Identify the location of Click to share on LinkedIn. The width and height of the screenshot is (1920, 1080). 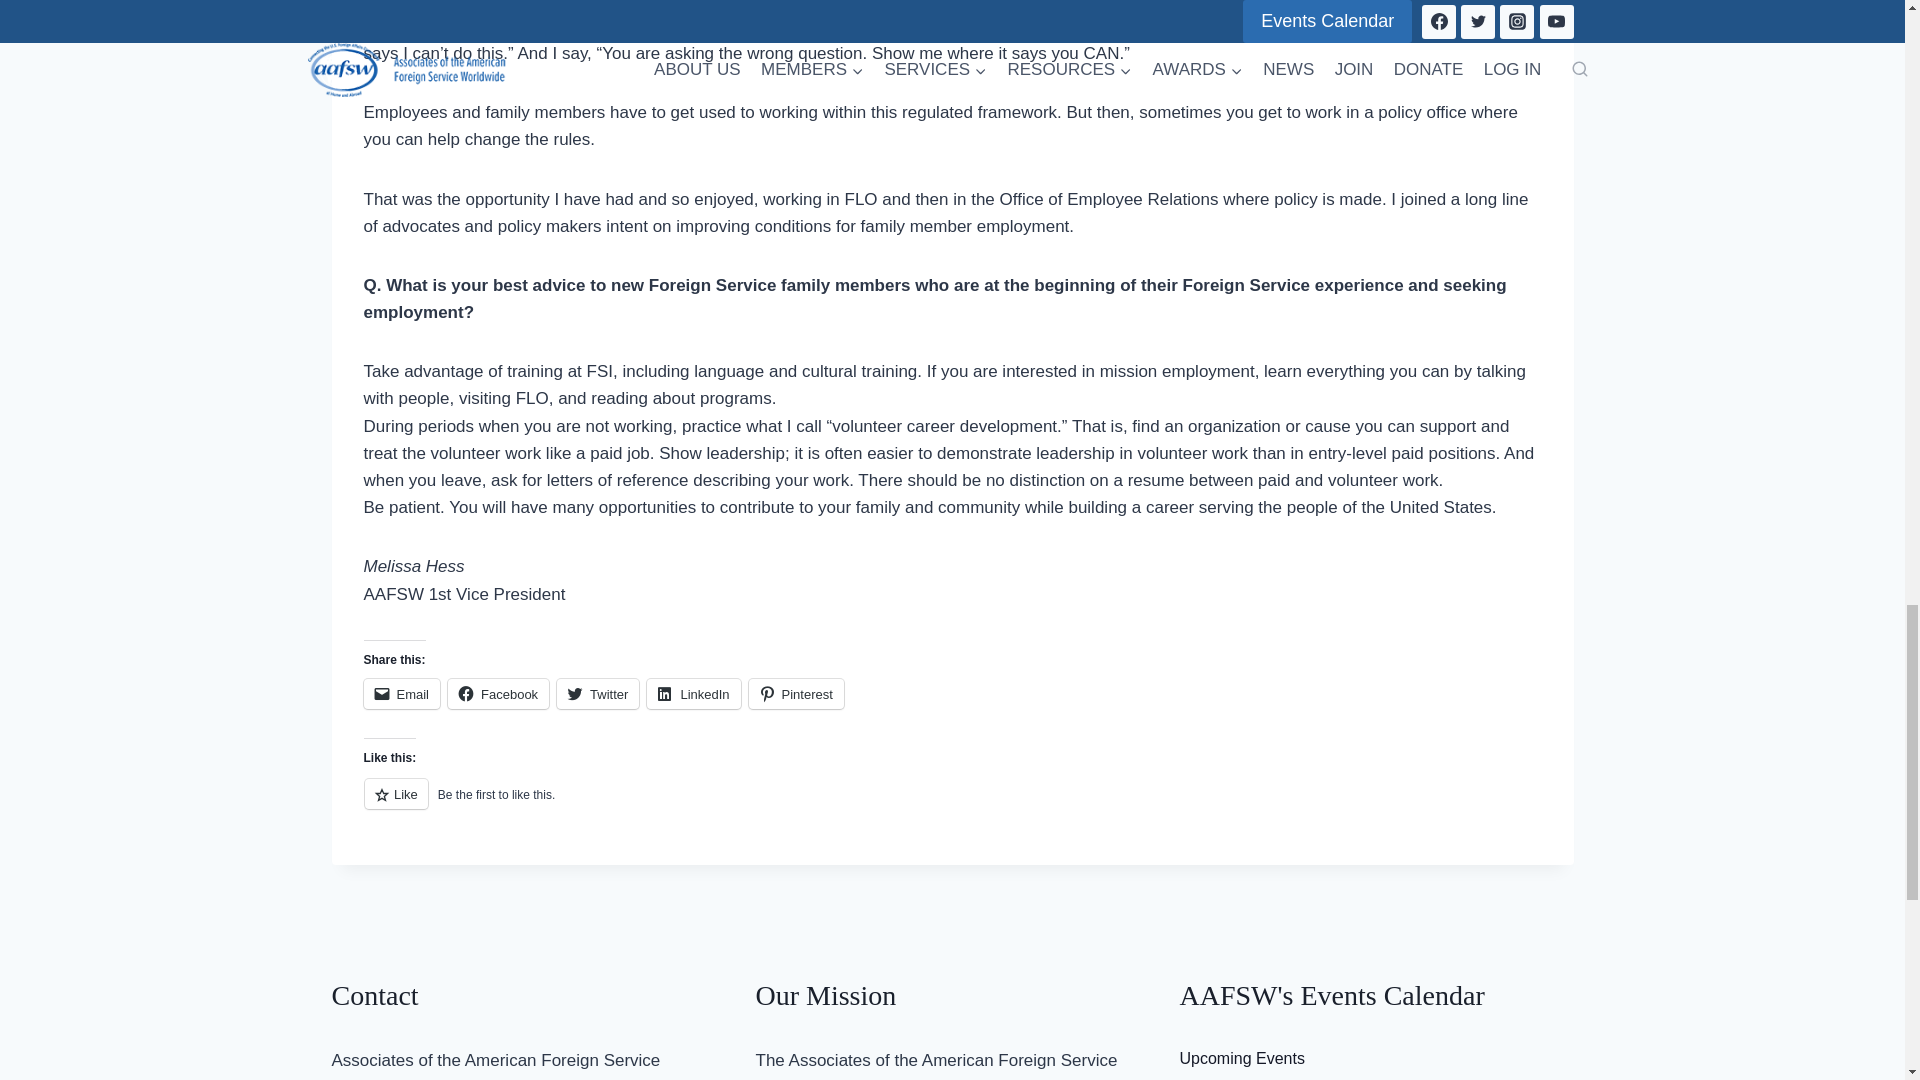
(693, 694).